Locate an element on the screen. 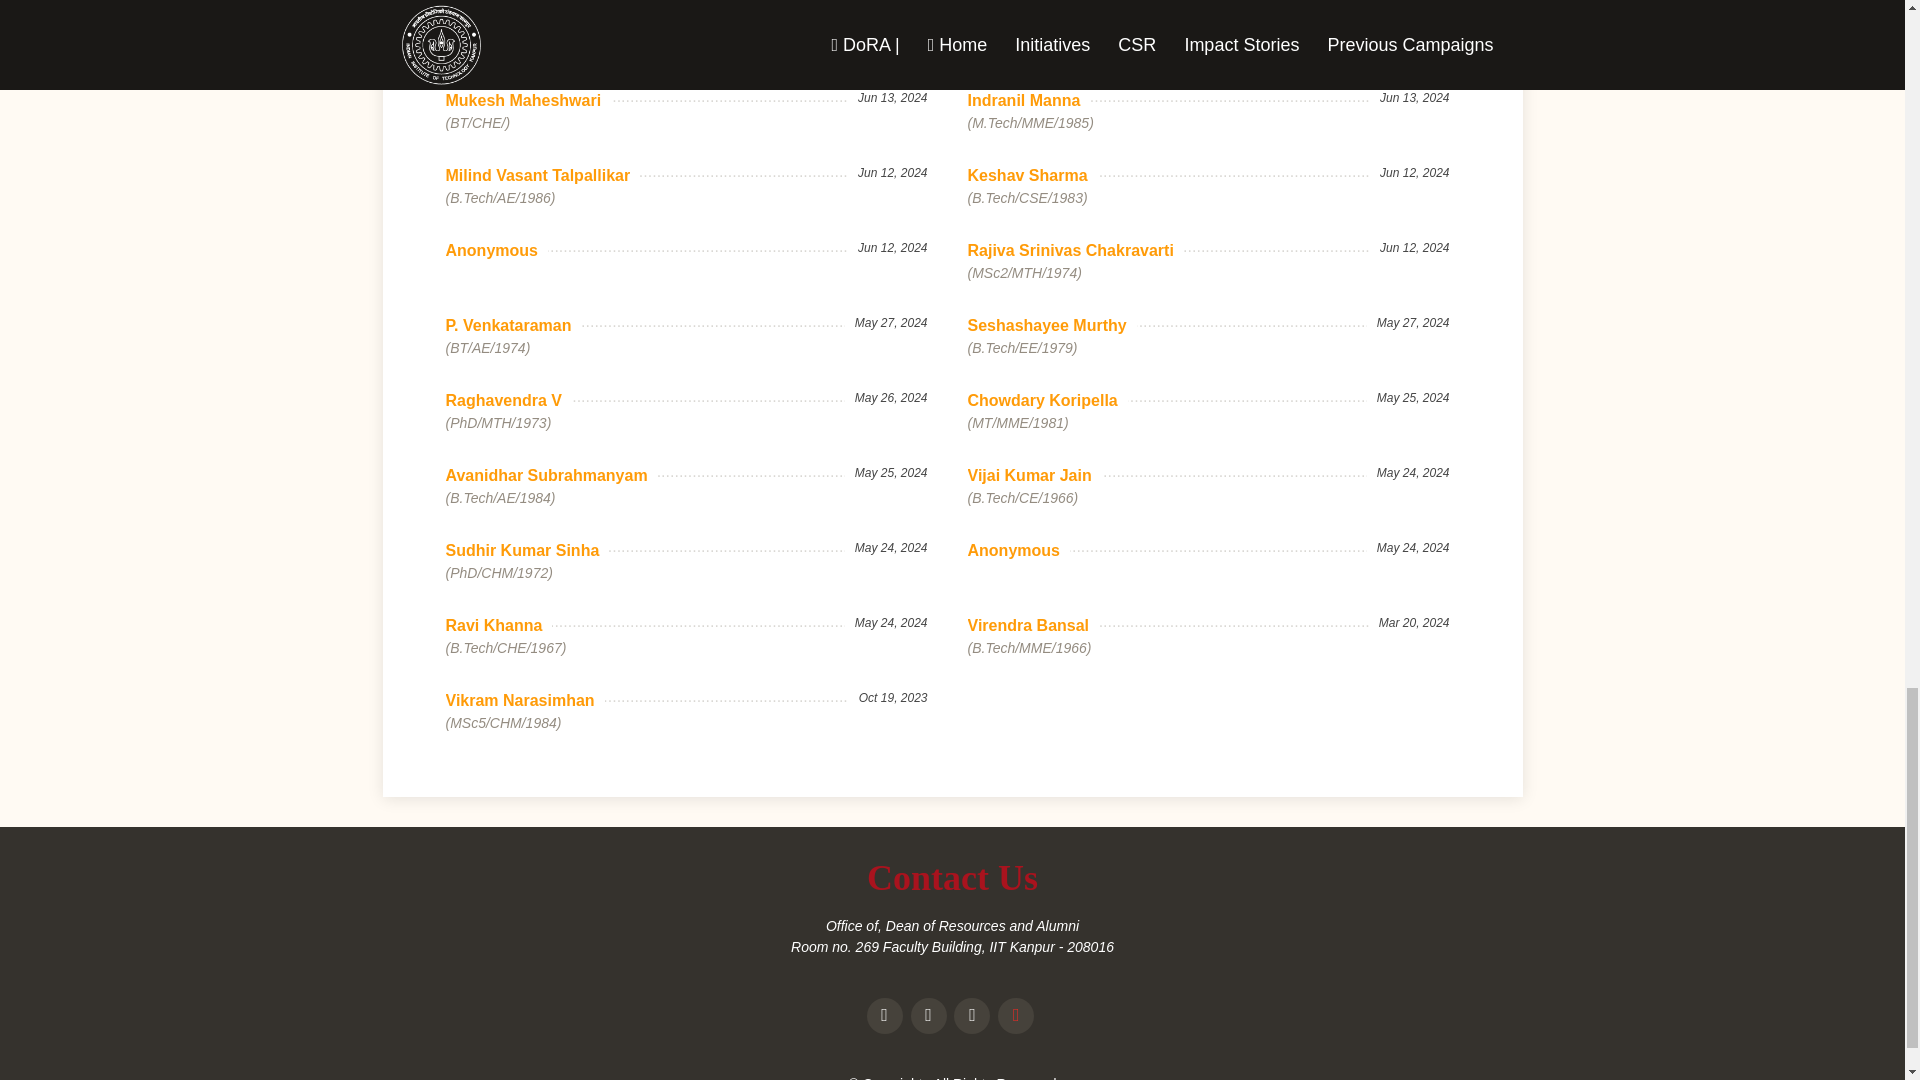 This screenshot has width=1920, height=1080. Raghavendra V is located at coordinates (508, 400).